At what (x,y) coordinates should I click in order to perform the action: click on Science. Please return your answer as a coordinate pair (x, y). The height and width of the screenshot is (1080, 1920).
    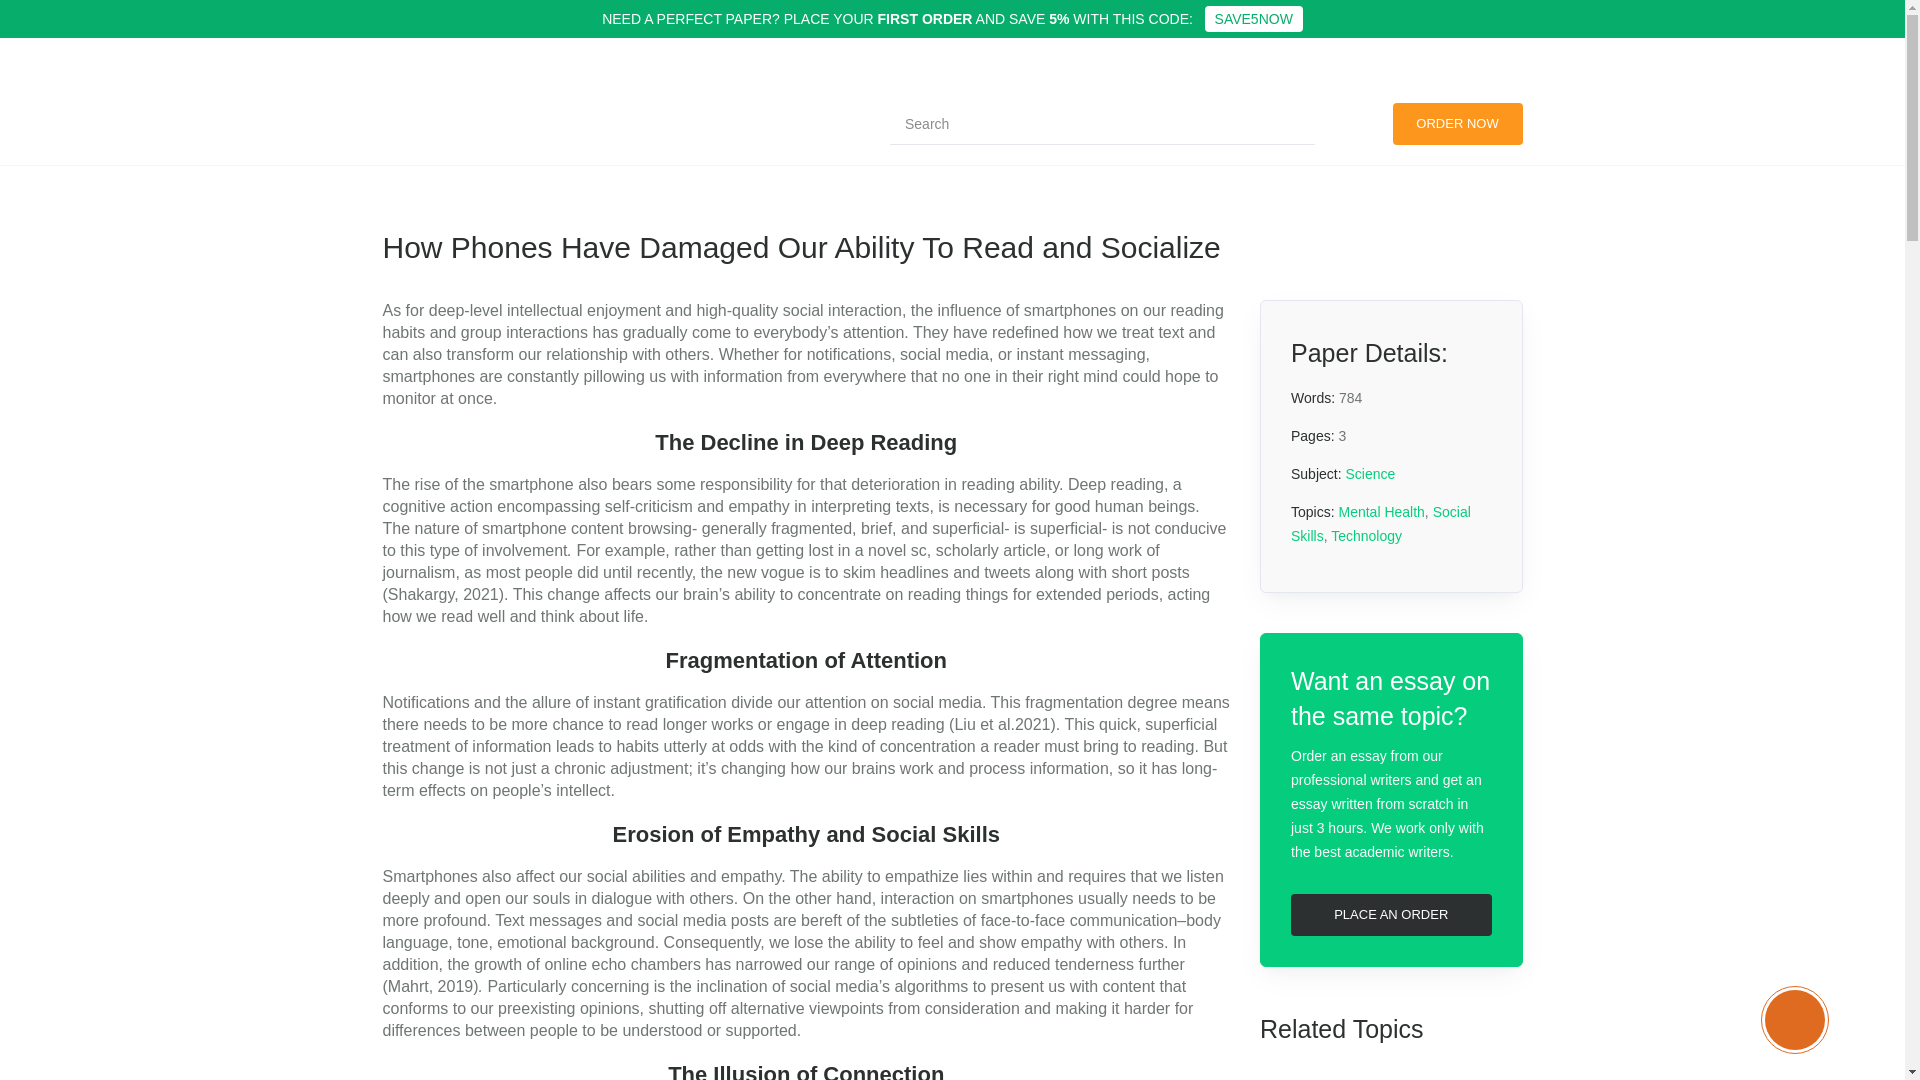
    Looking at the image, I should click on (467, 133).